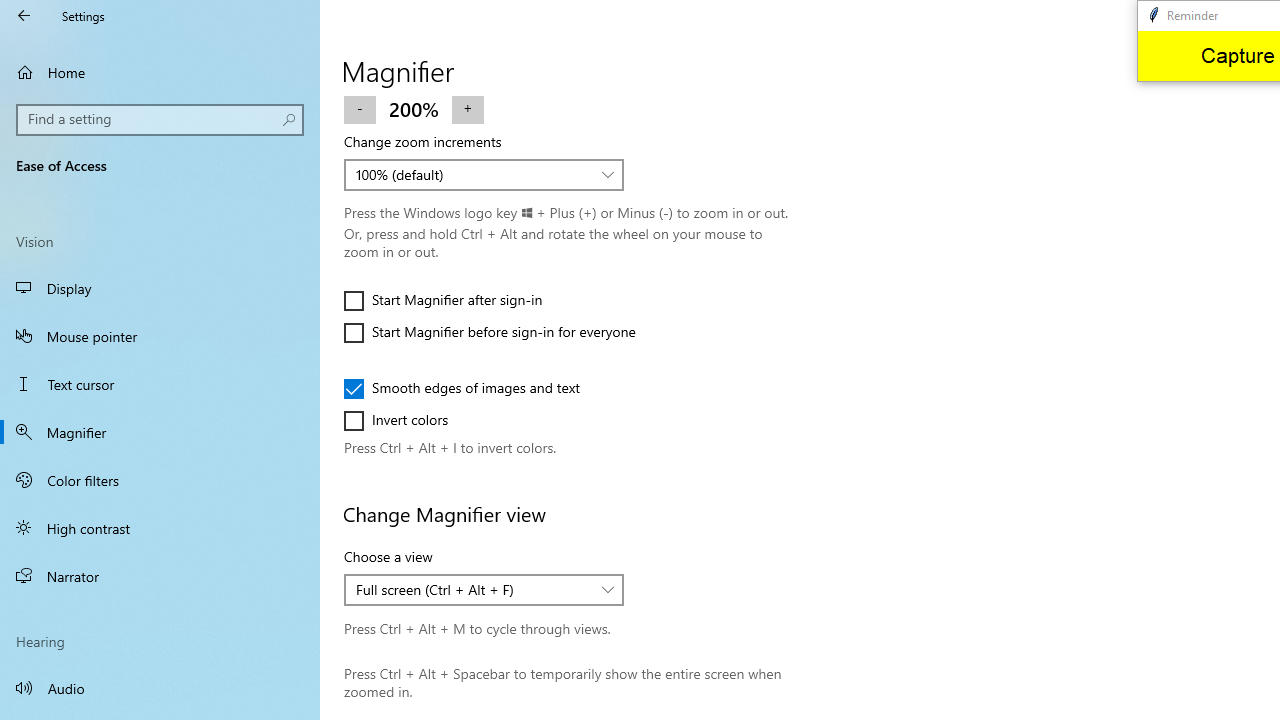 Image resolution: width=1280 pixels, height=720 pixels. I want to click on Zoom out, so click(360, 108).